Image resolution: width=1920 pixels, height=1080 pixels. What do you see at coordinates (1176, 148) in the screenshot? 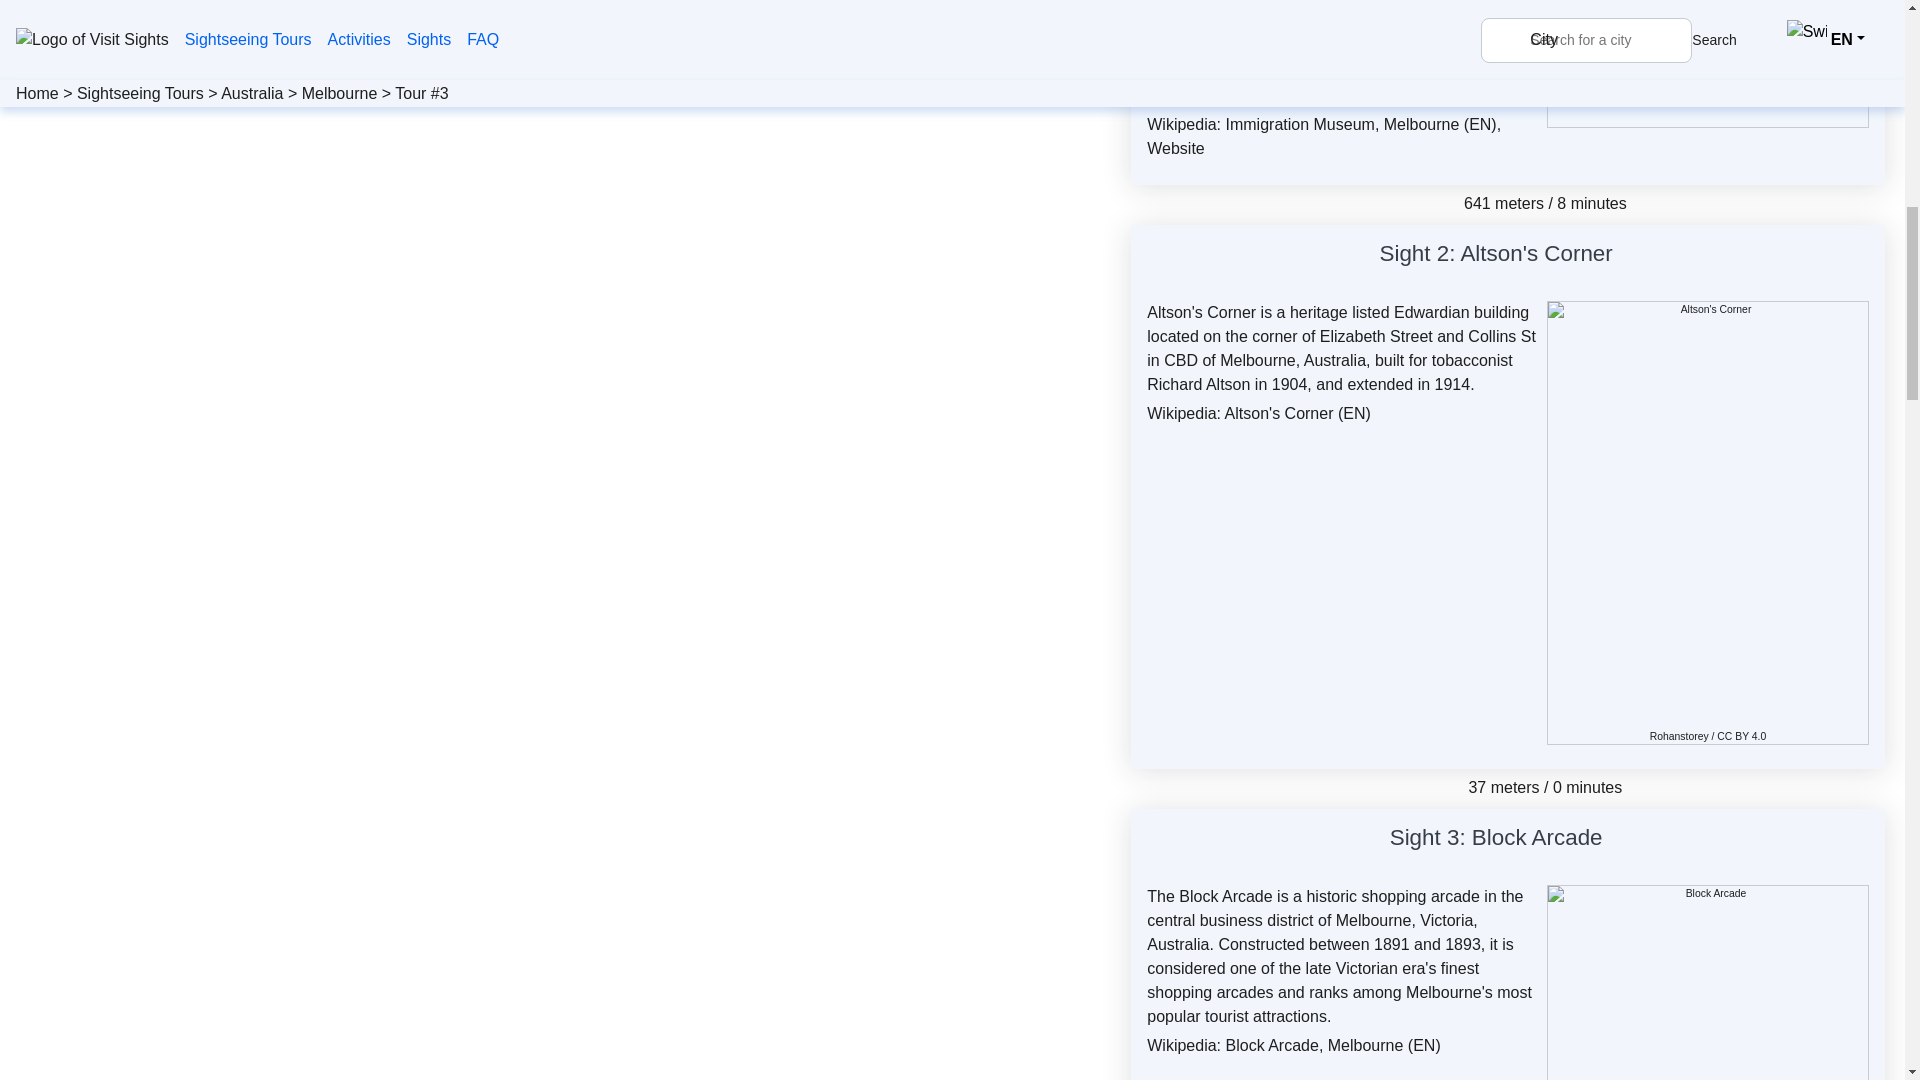
I see `Website` at bounding box center [1176, 148].